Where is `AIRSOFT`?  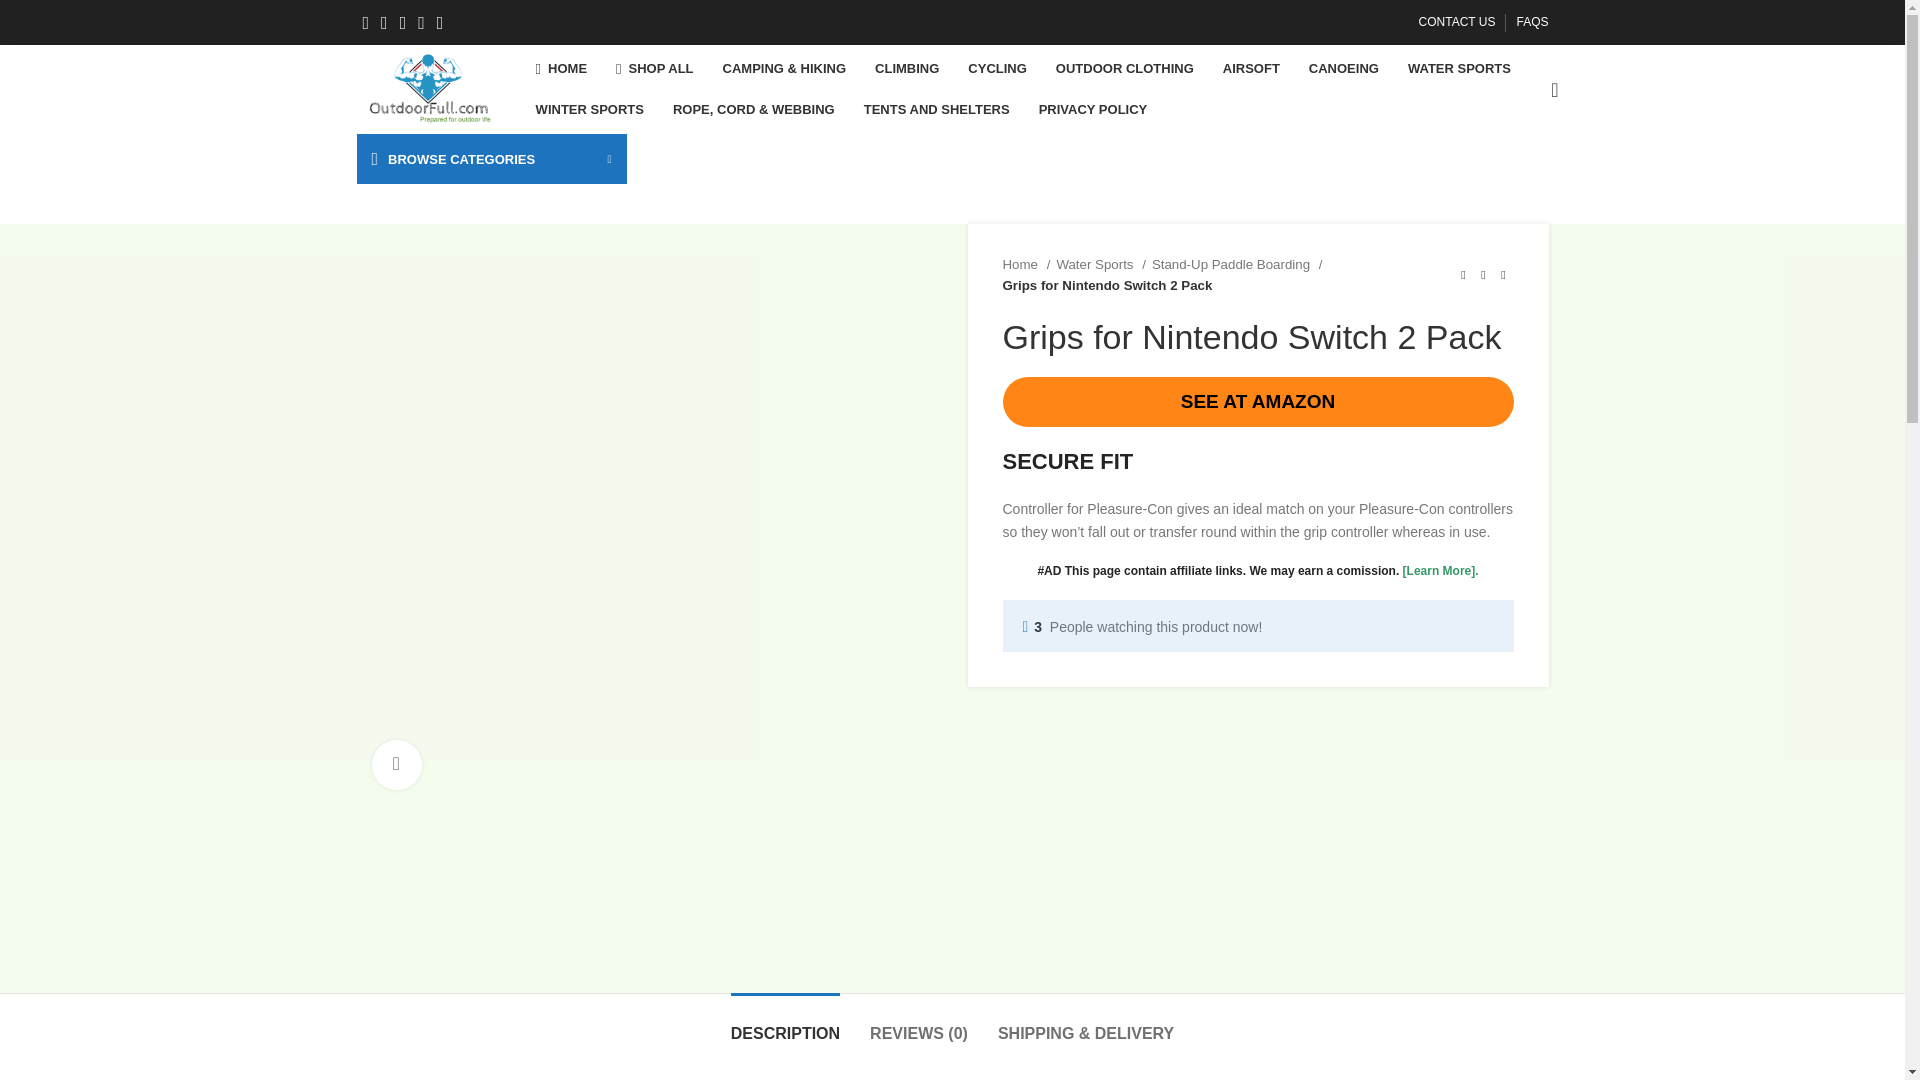 AIRSOFT is located at coordinates (1252, 68).